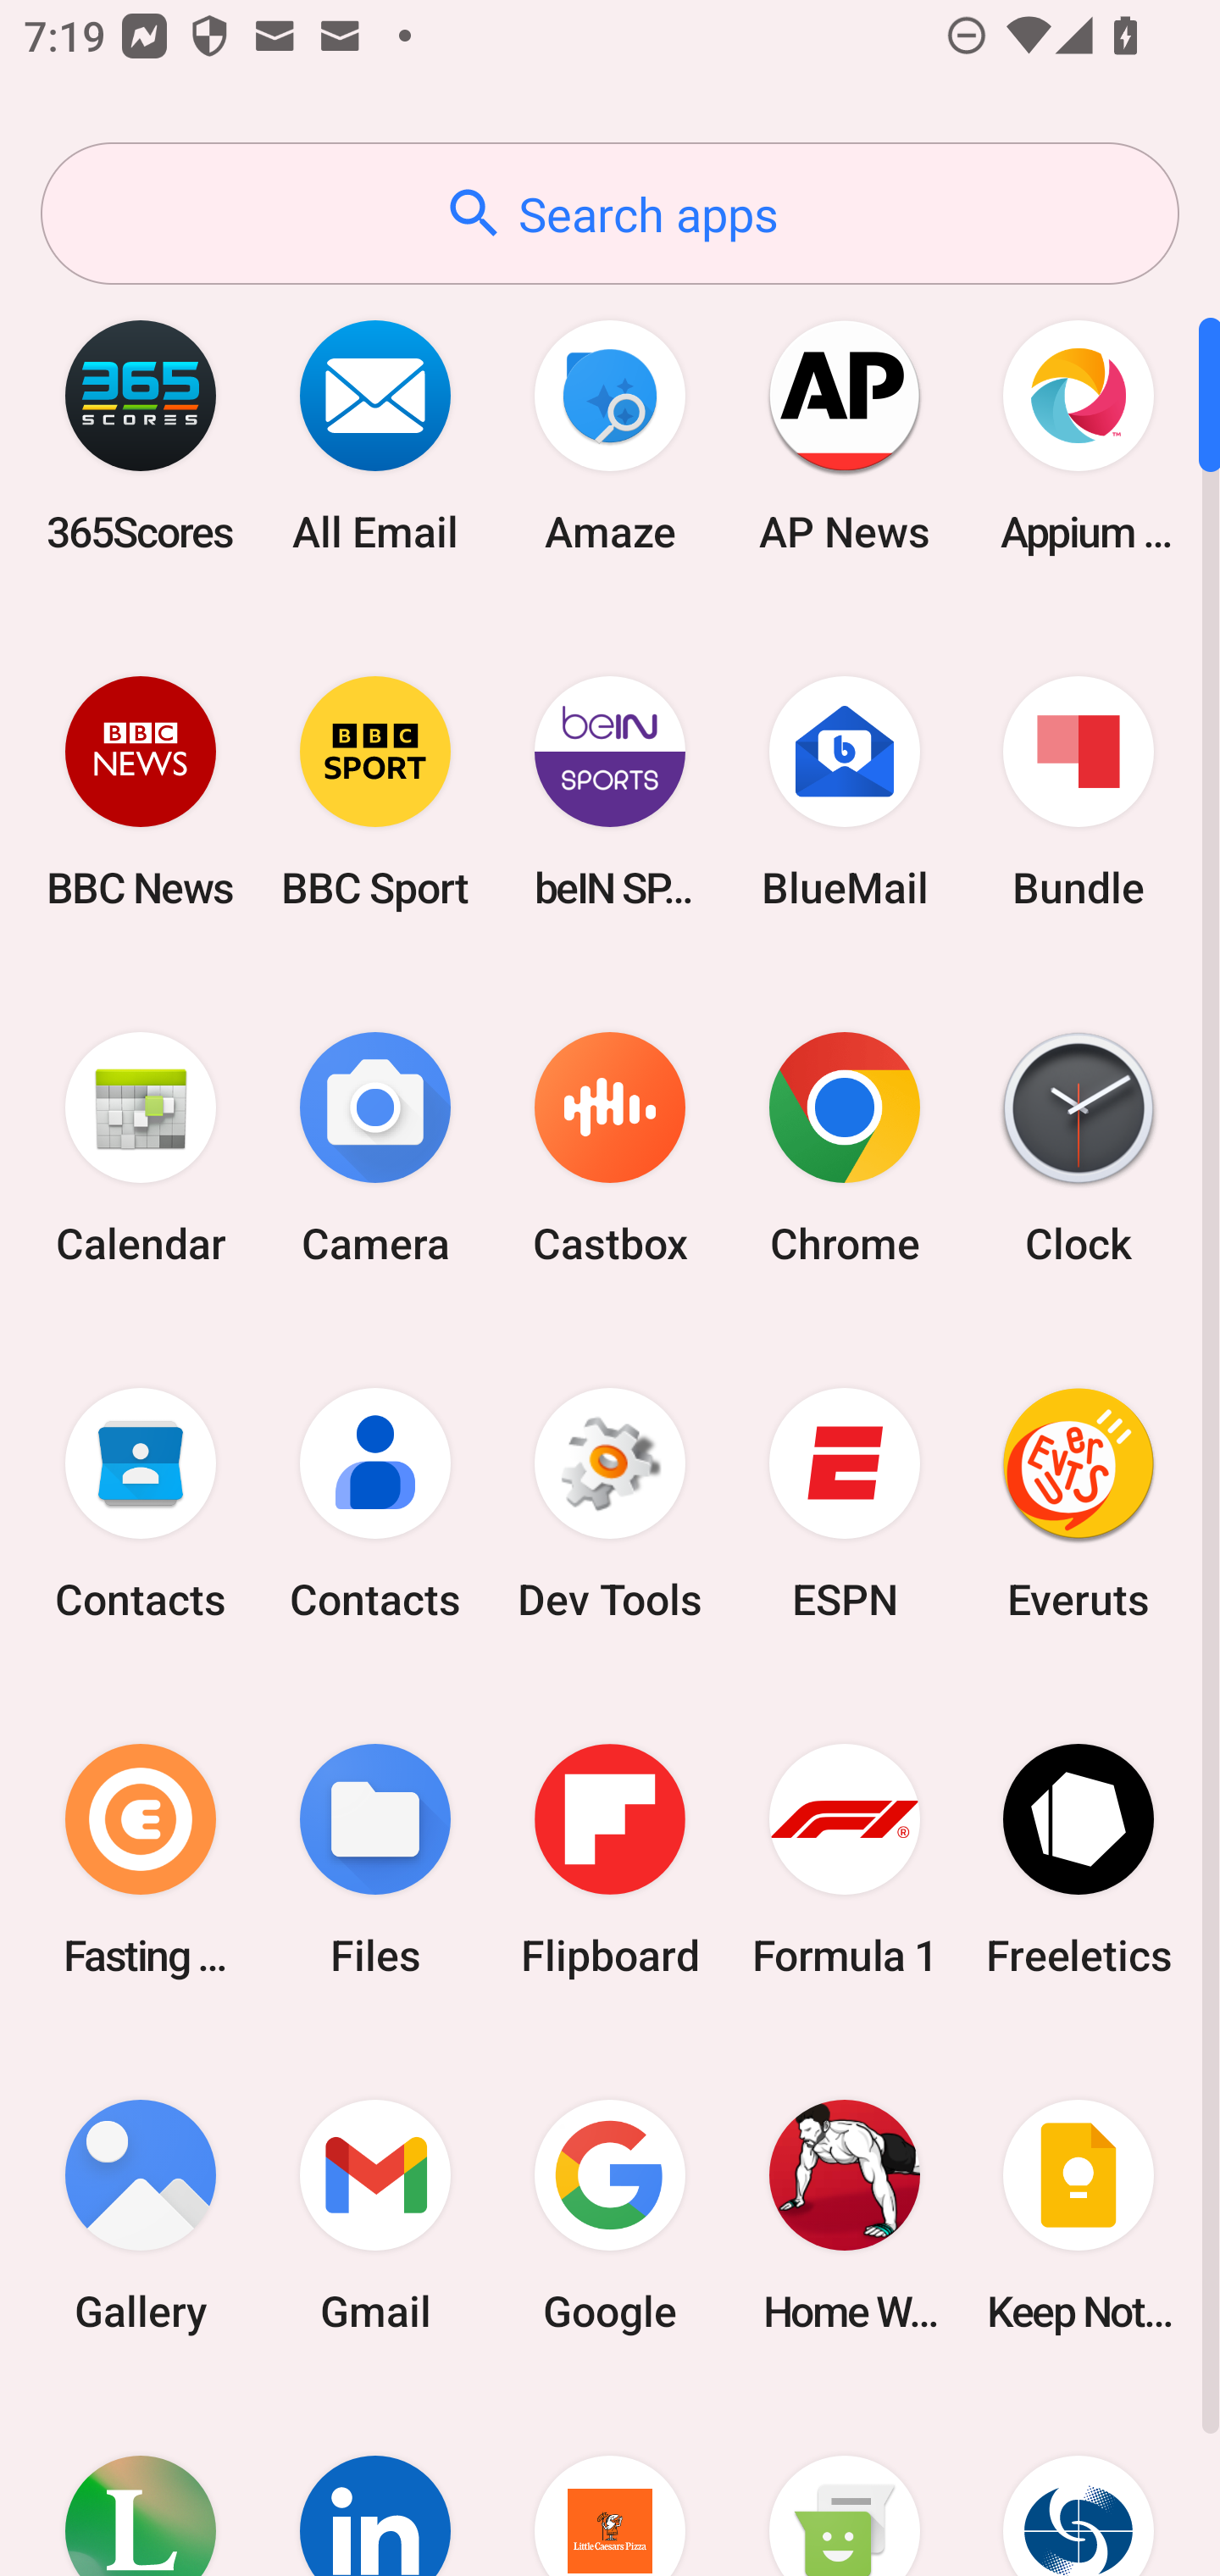 The width and height of the screenshot is (1220, 2576). What do you see at coordinates (1079, 791) in the screenshot?
I see `Bundle` at bounding box center [1079, 791].